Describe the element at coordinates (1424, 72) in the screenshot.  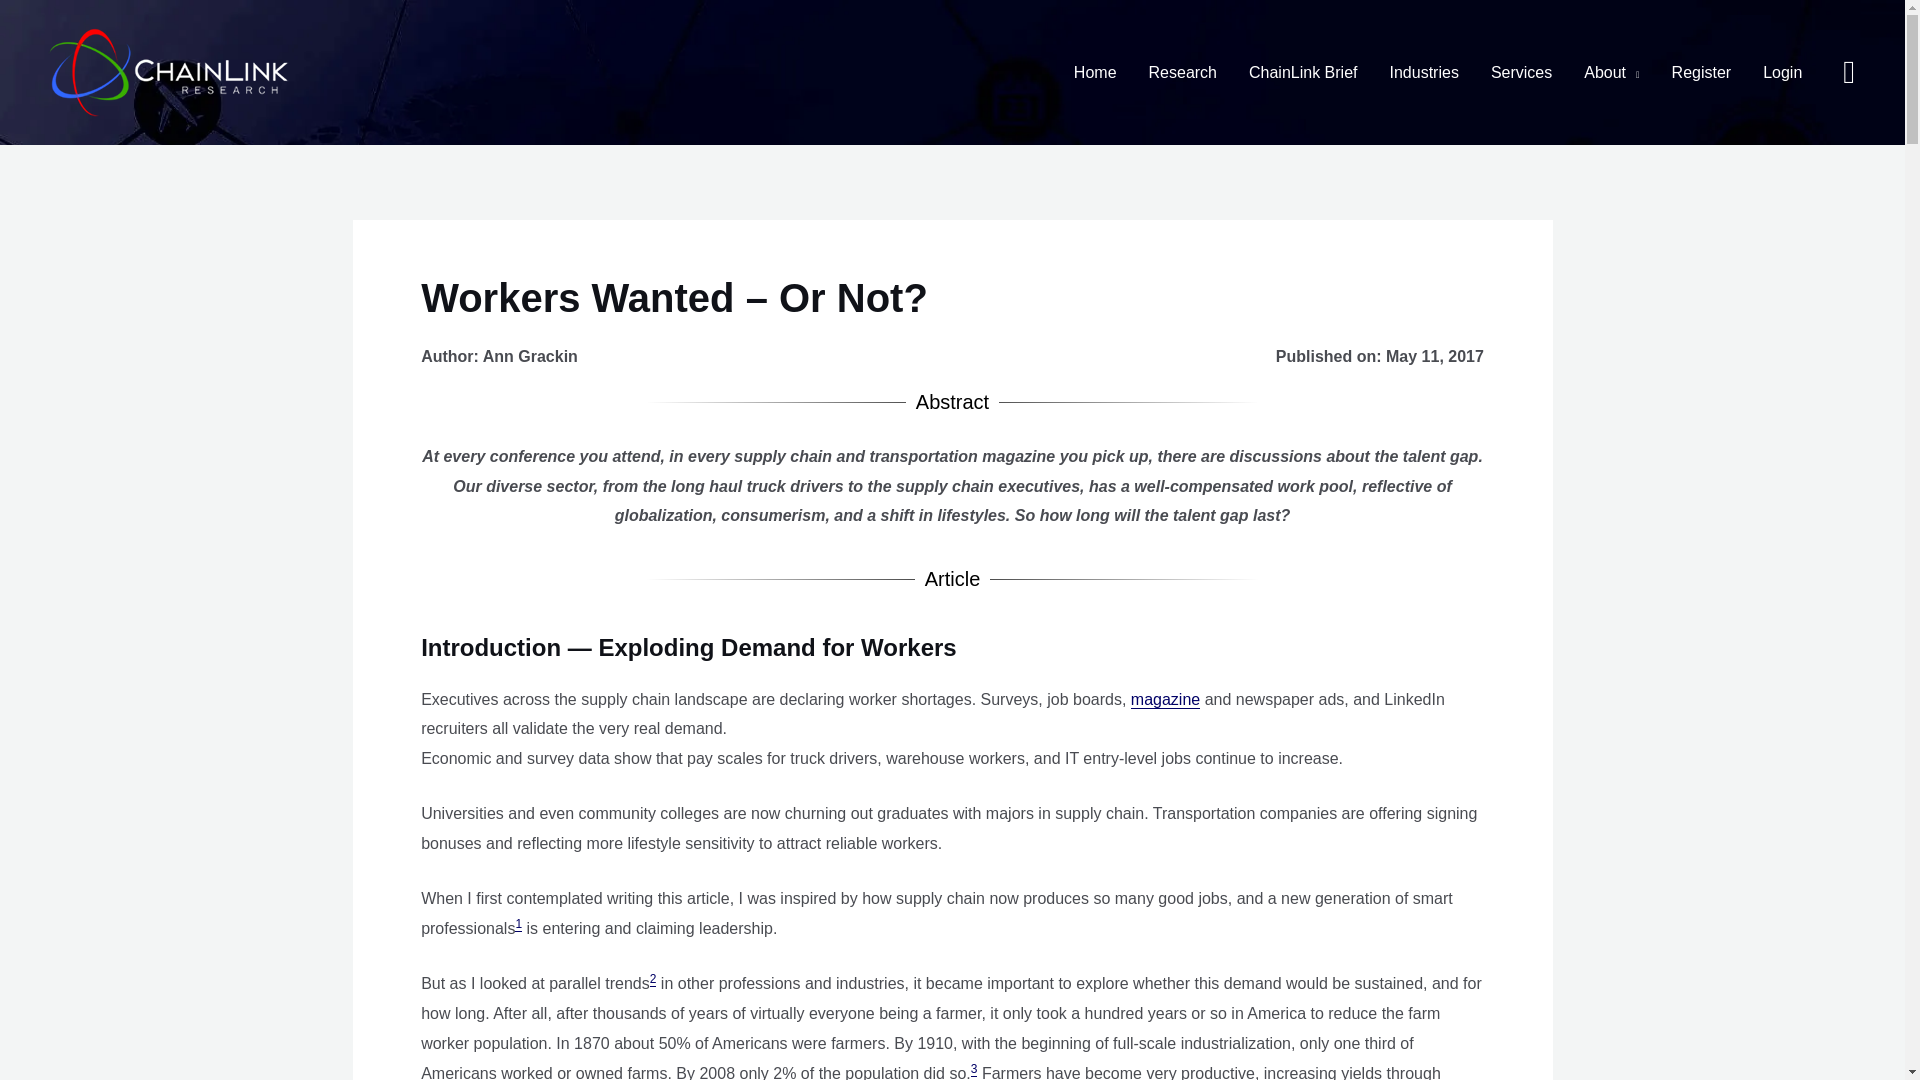
I see `Industries` at that location.